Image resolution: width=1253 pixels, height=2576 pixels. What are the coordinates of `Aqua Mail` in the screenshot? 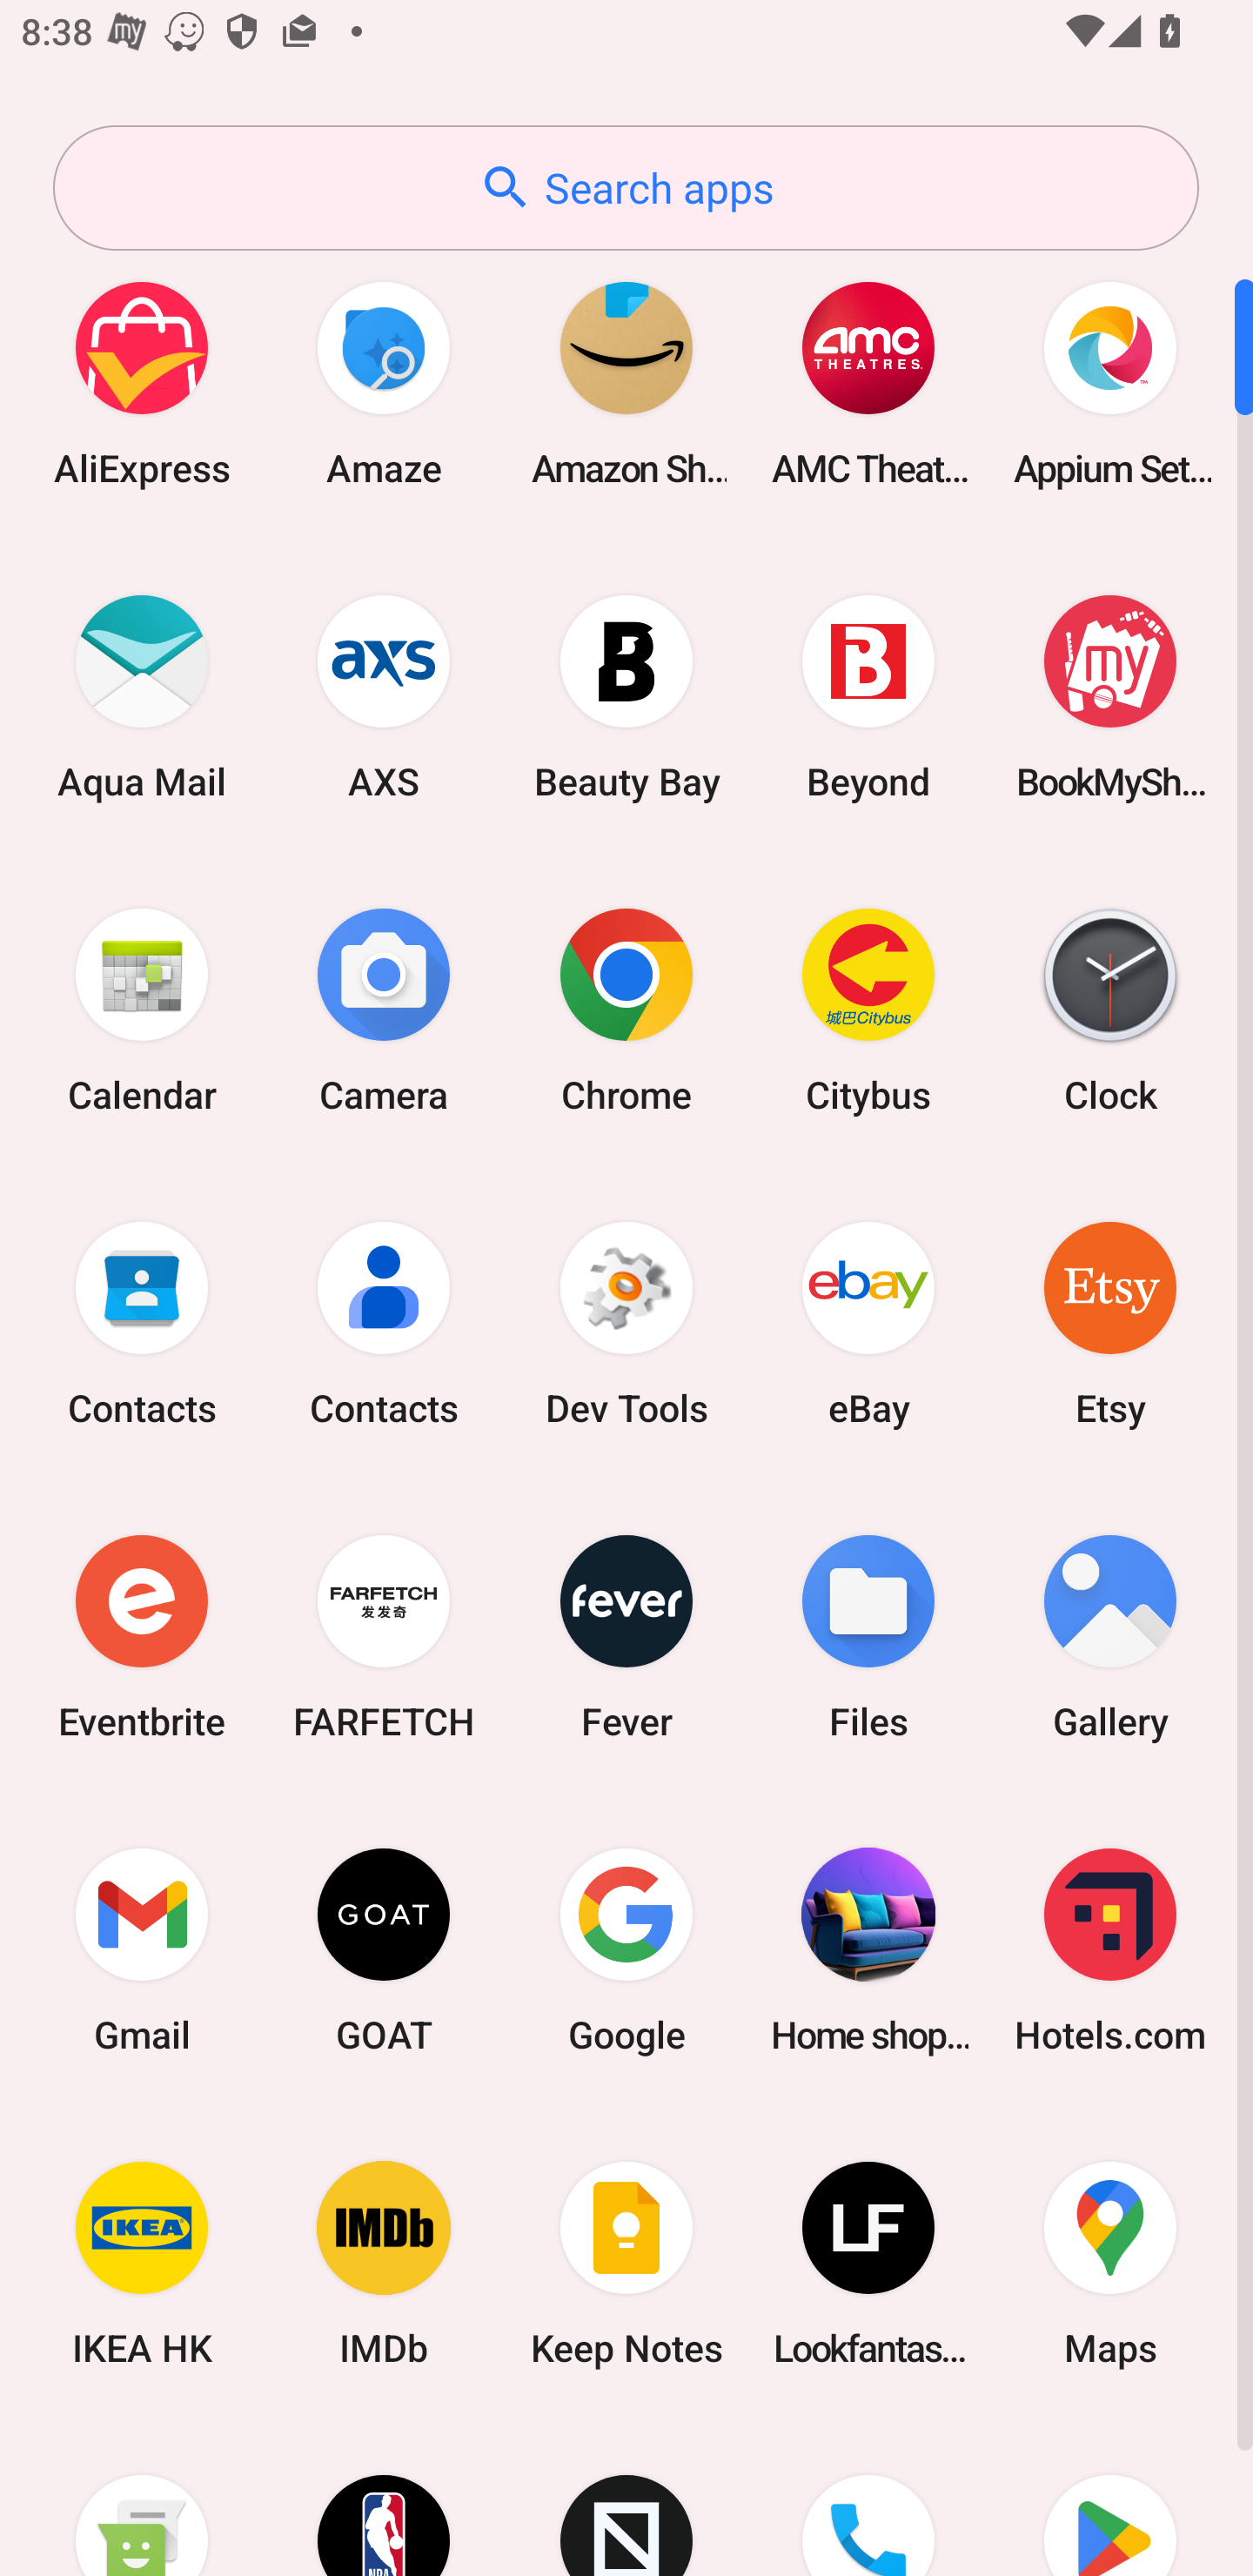 It's located at (142, 696).